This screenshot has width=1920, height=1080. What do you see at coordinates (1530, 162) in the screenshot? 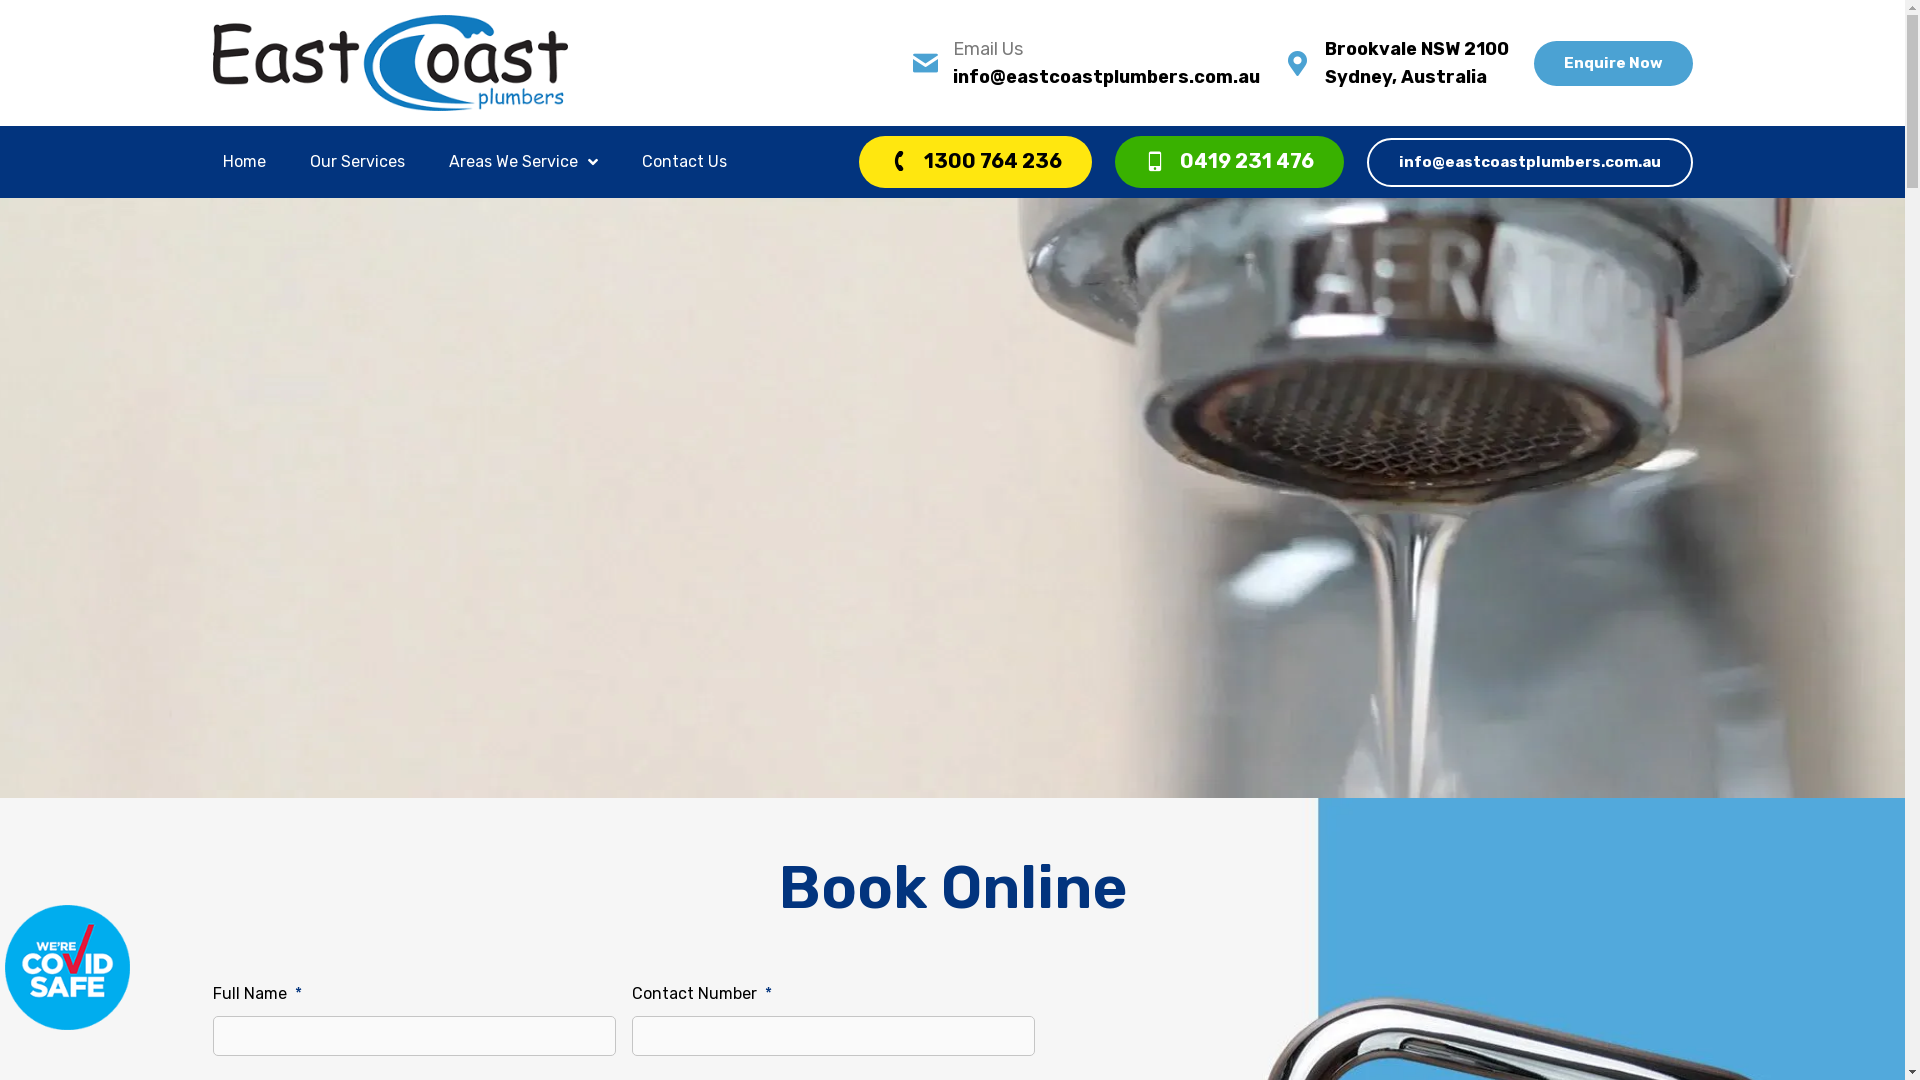
I see `info@eastcoastplumbers.com.au` at bounding box center [1530, 162].